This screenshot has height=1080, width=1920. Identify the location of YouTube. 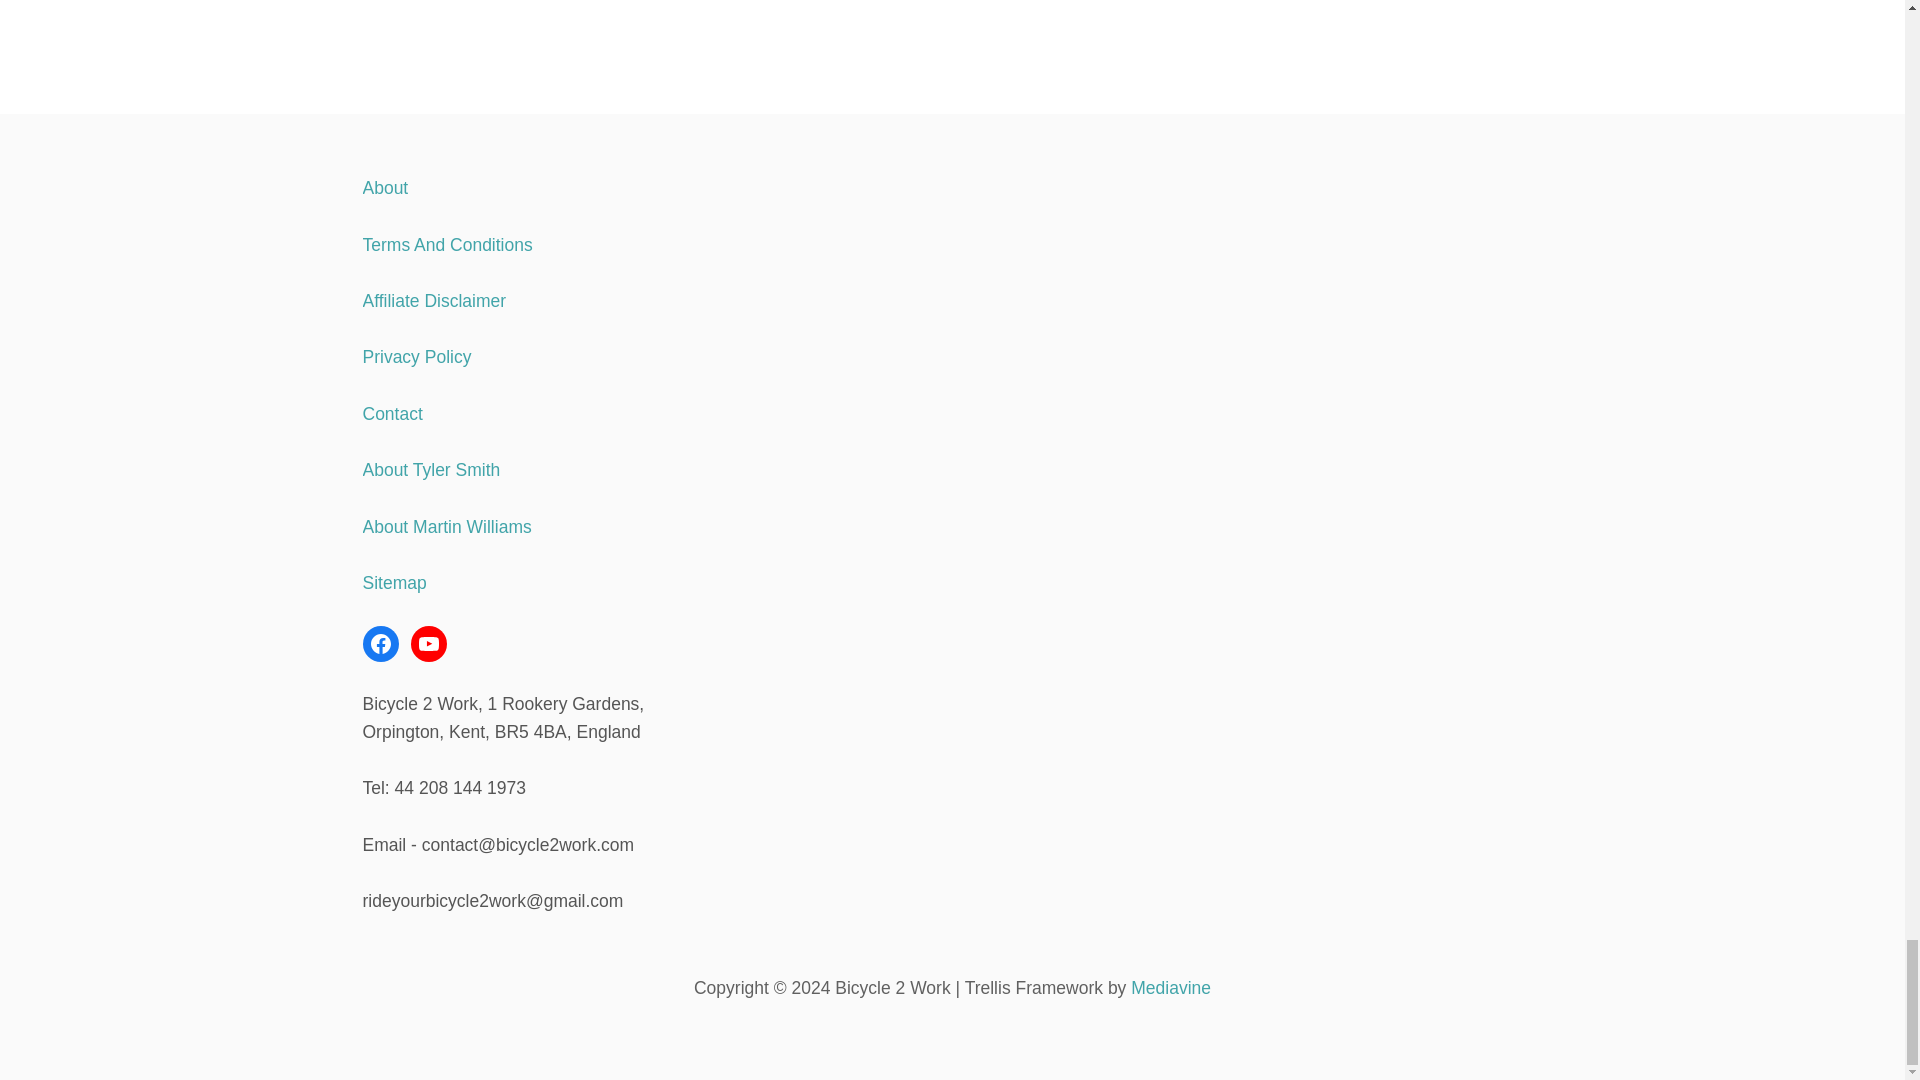
(428, 644).